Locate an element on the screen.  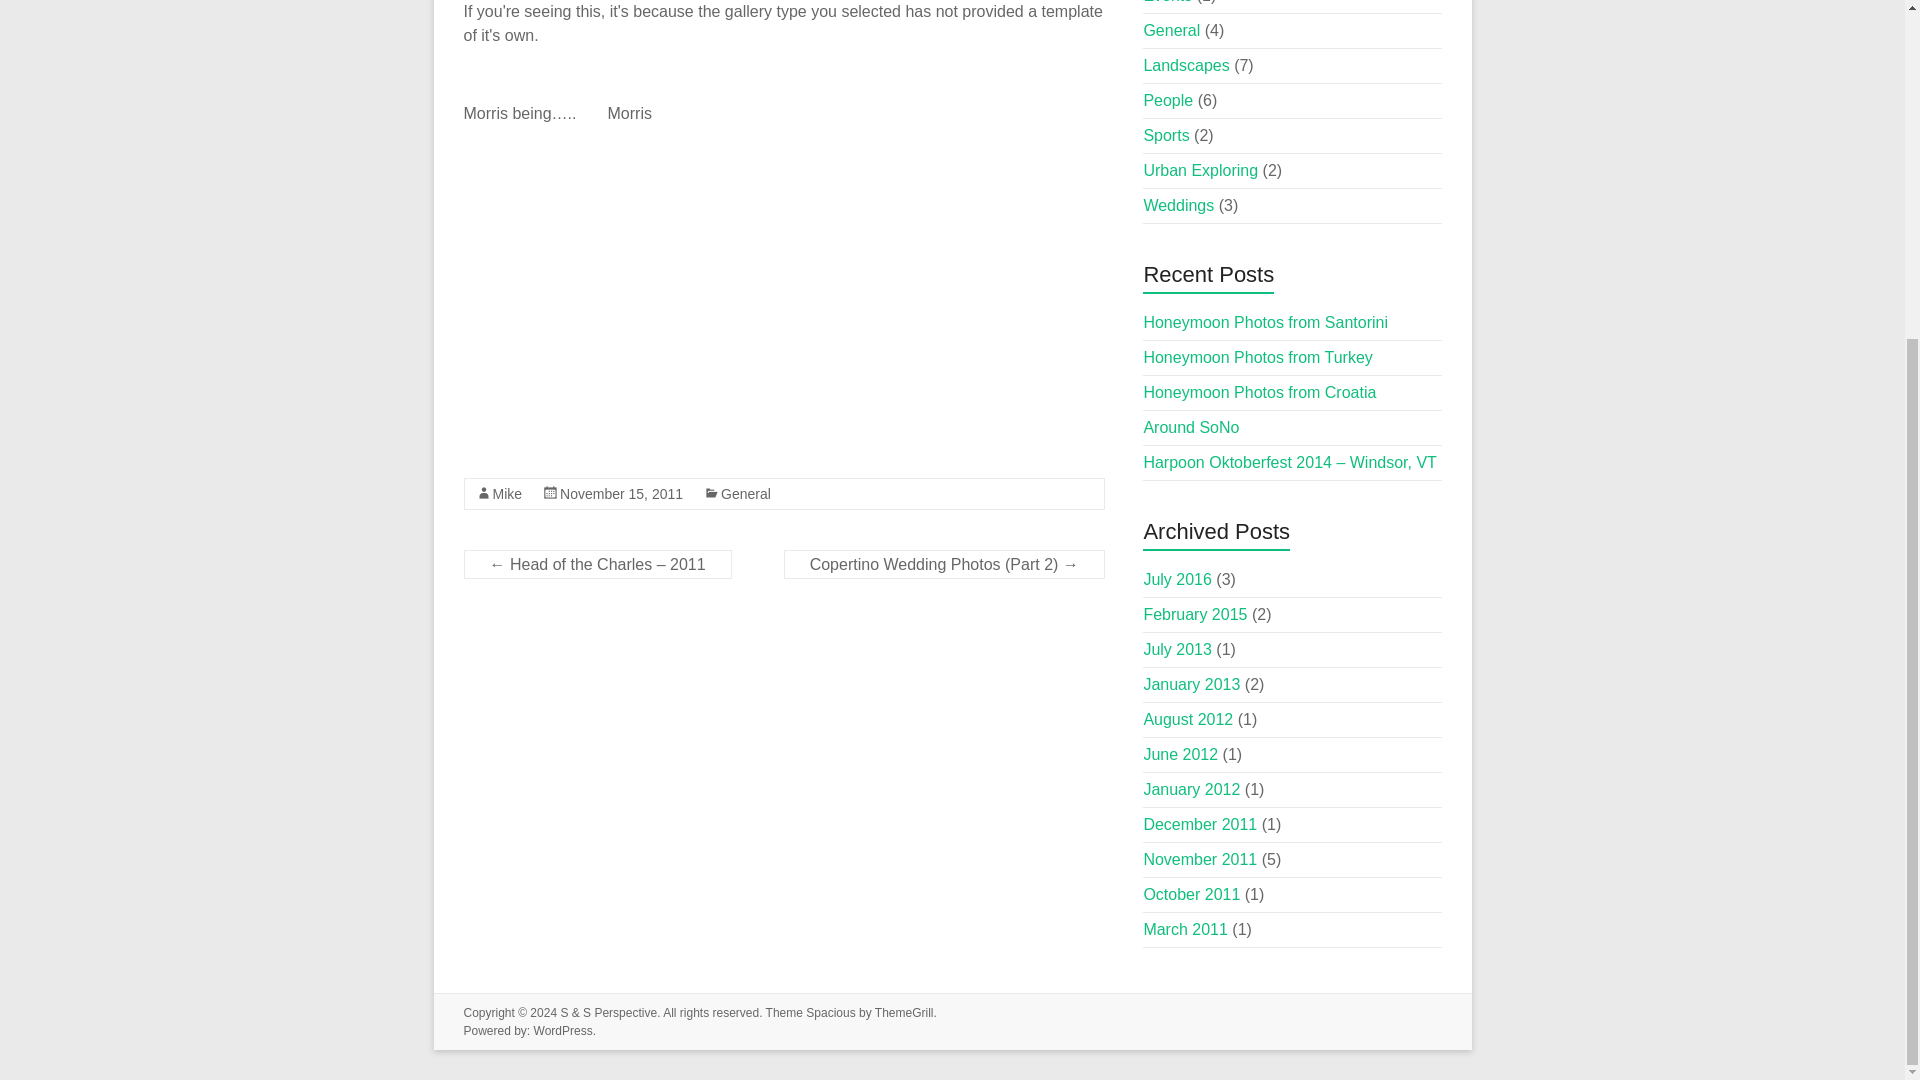
August 2012 is located at coordinates (1187, 718).